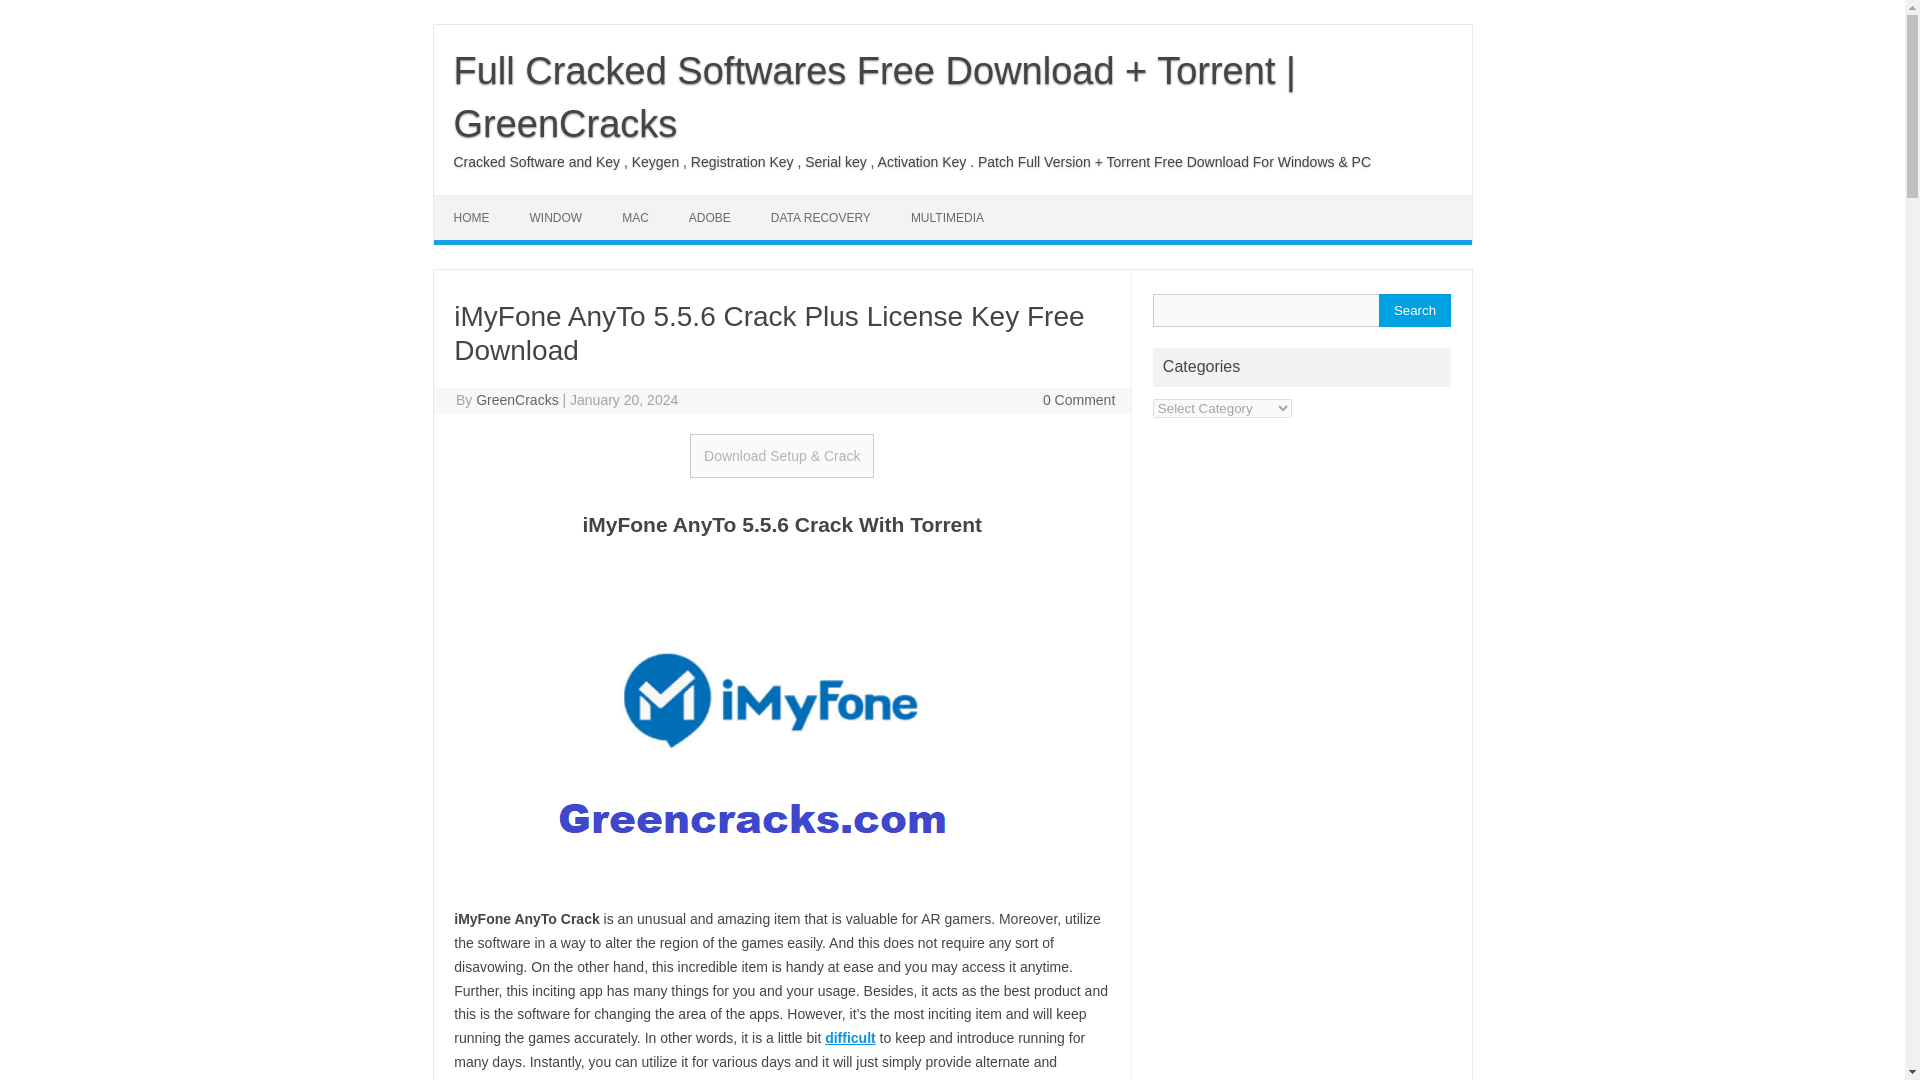 This screenshot has height=1080, width=1920. What do you see at coordinates (472, 217) in the screenshot?
I see `HOME` at bounding box center [472, 217].